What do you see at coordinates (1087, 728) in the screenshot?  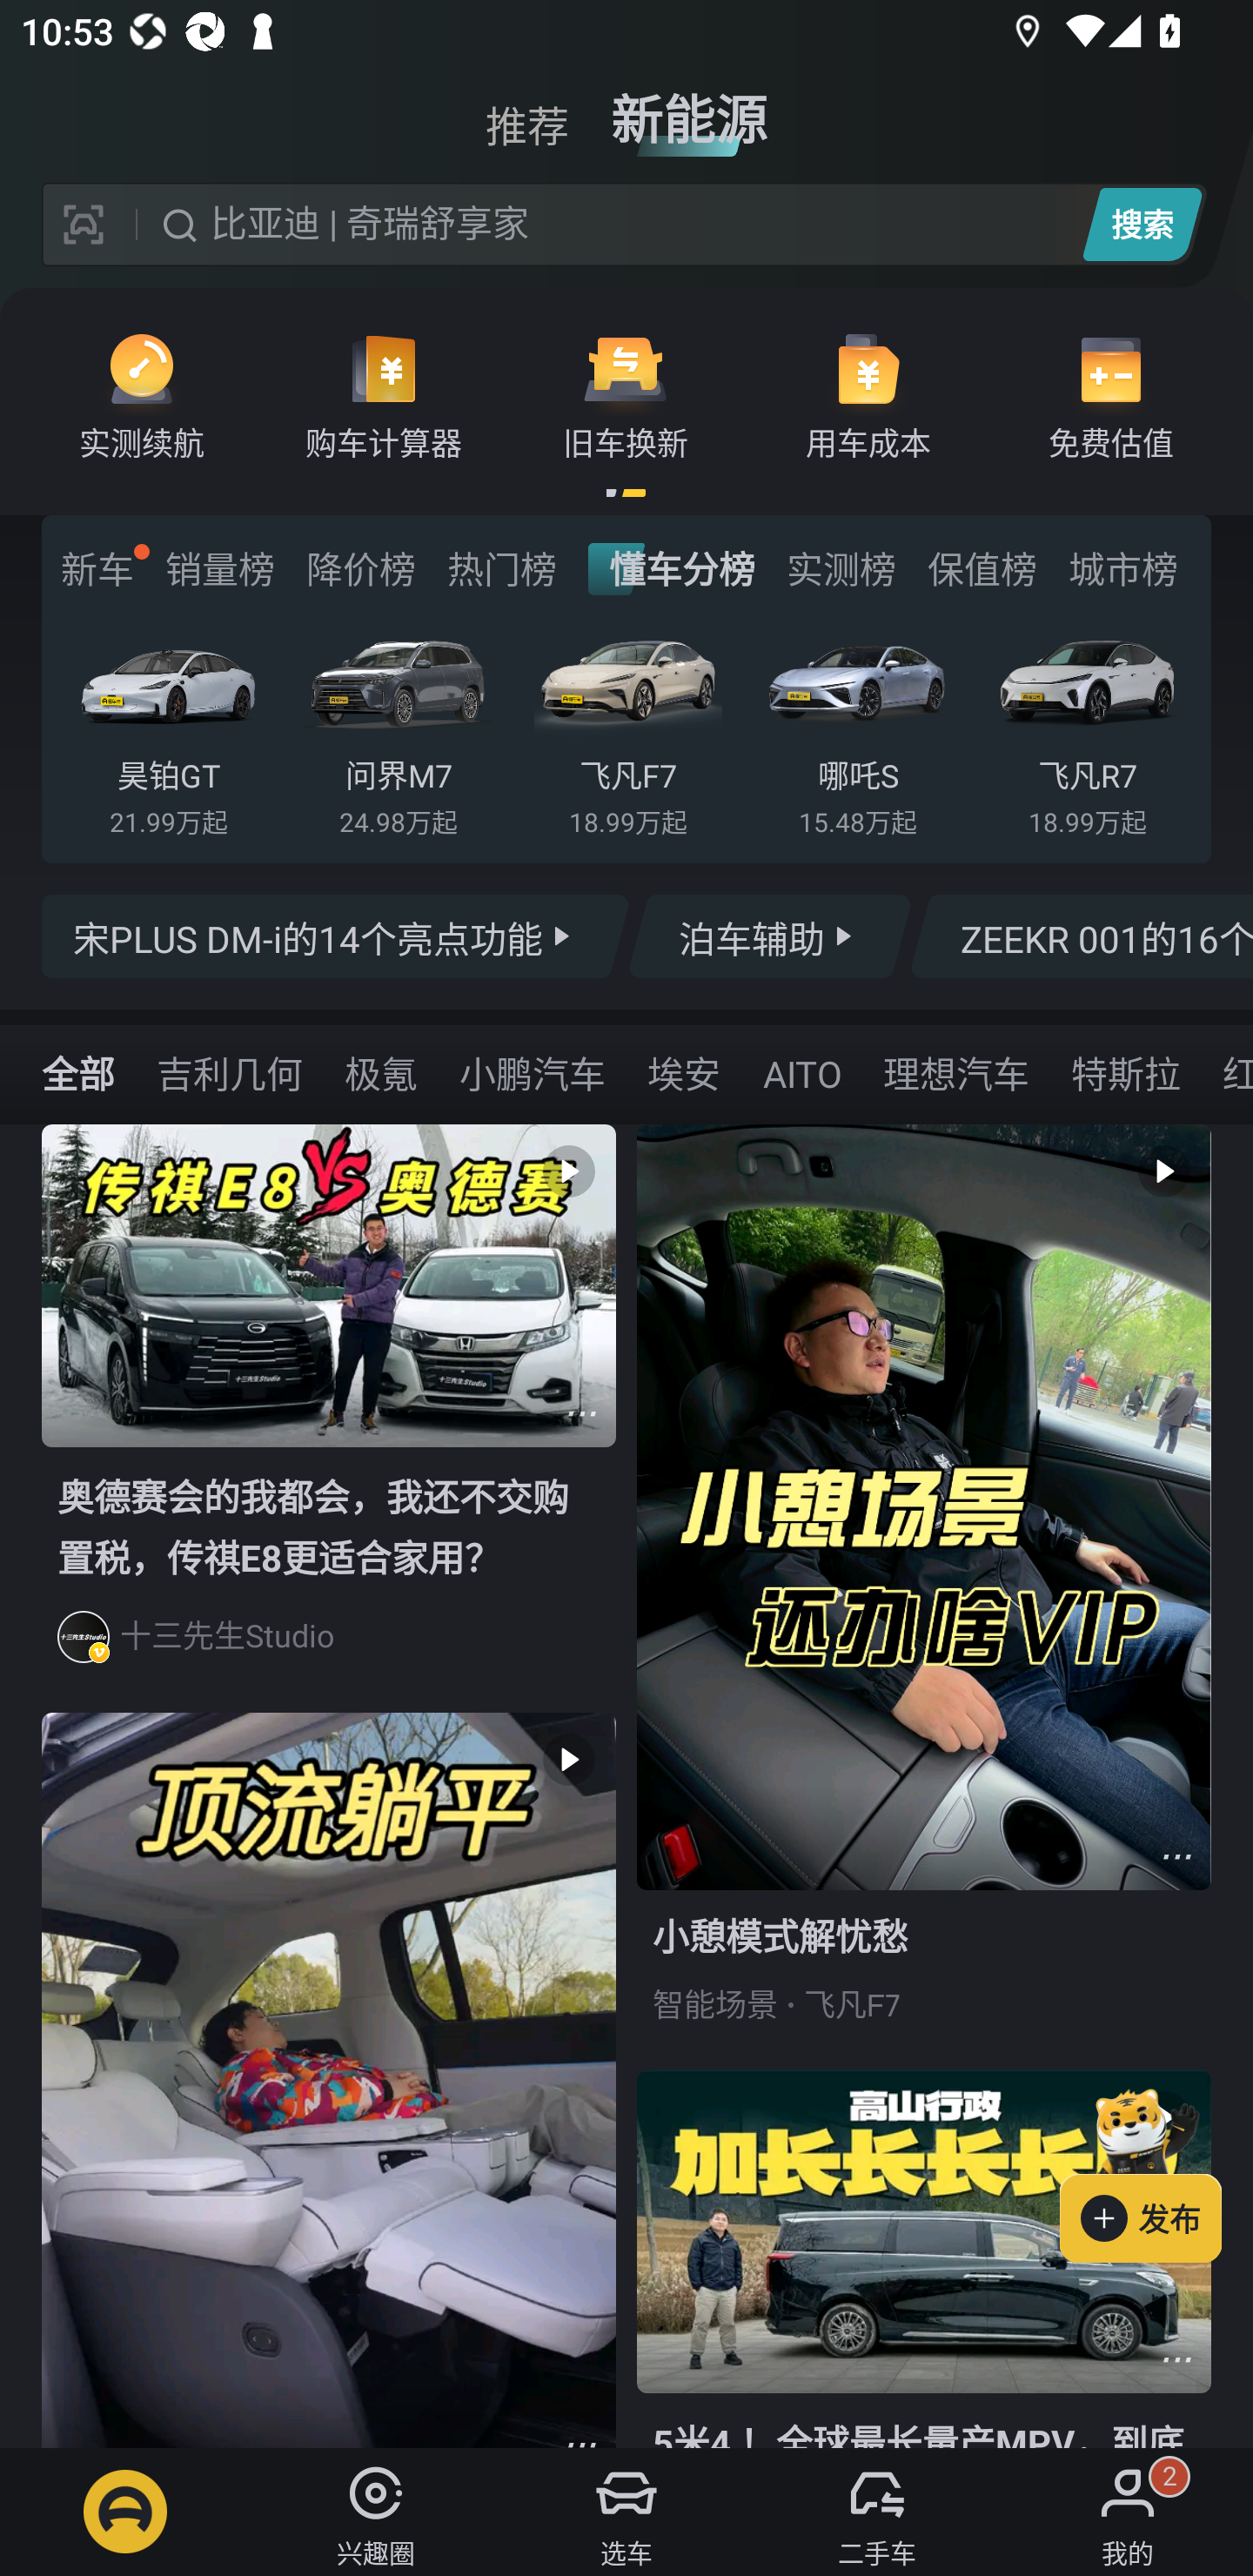 I see `飞凡R7 18.99万起` at bounding box center [1087, 728].